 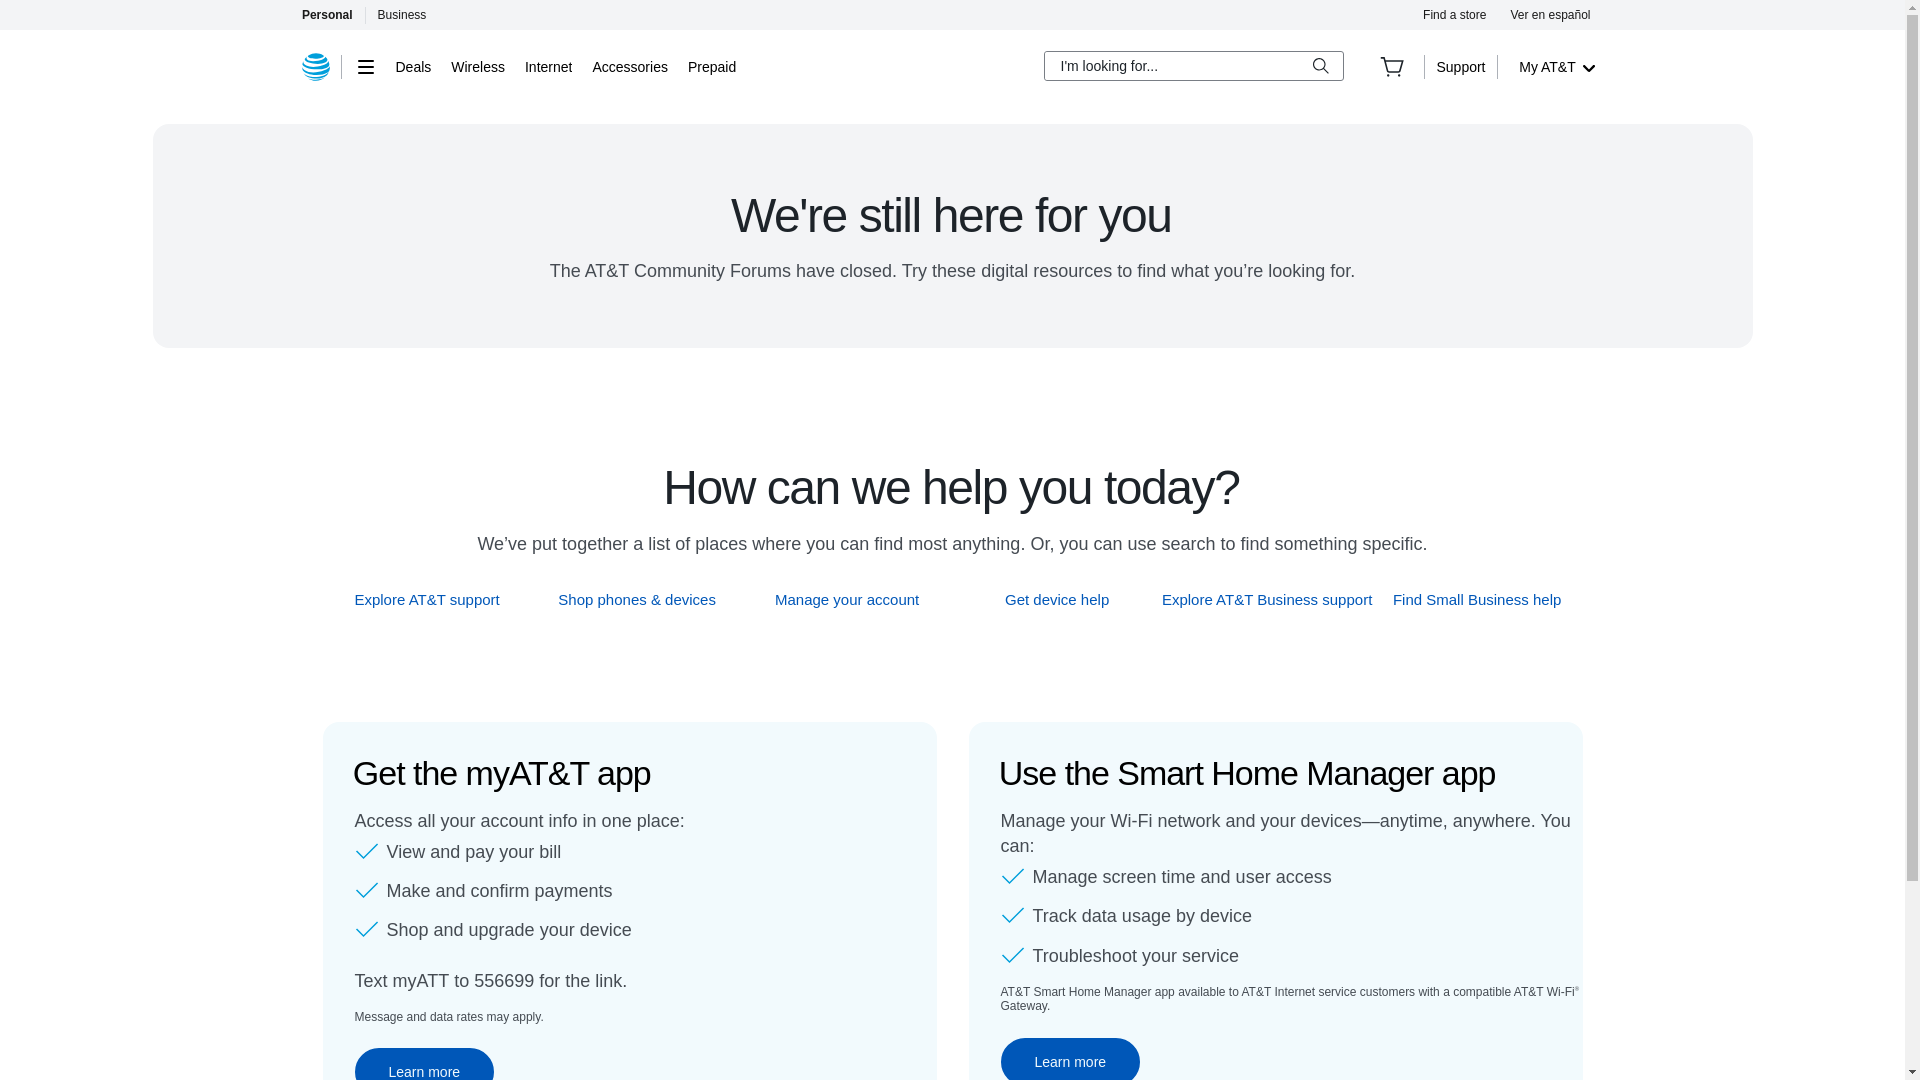 I want to click on Business, so click(x=402, y=14).